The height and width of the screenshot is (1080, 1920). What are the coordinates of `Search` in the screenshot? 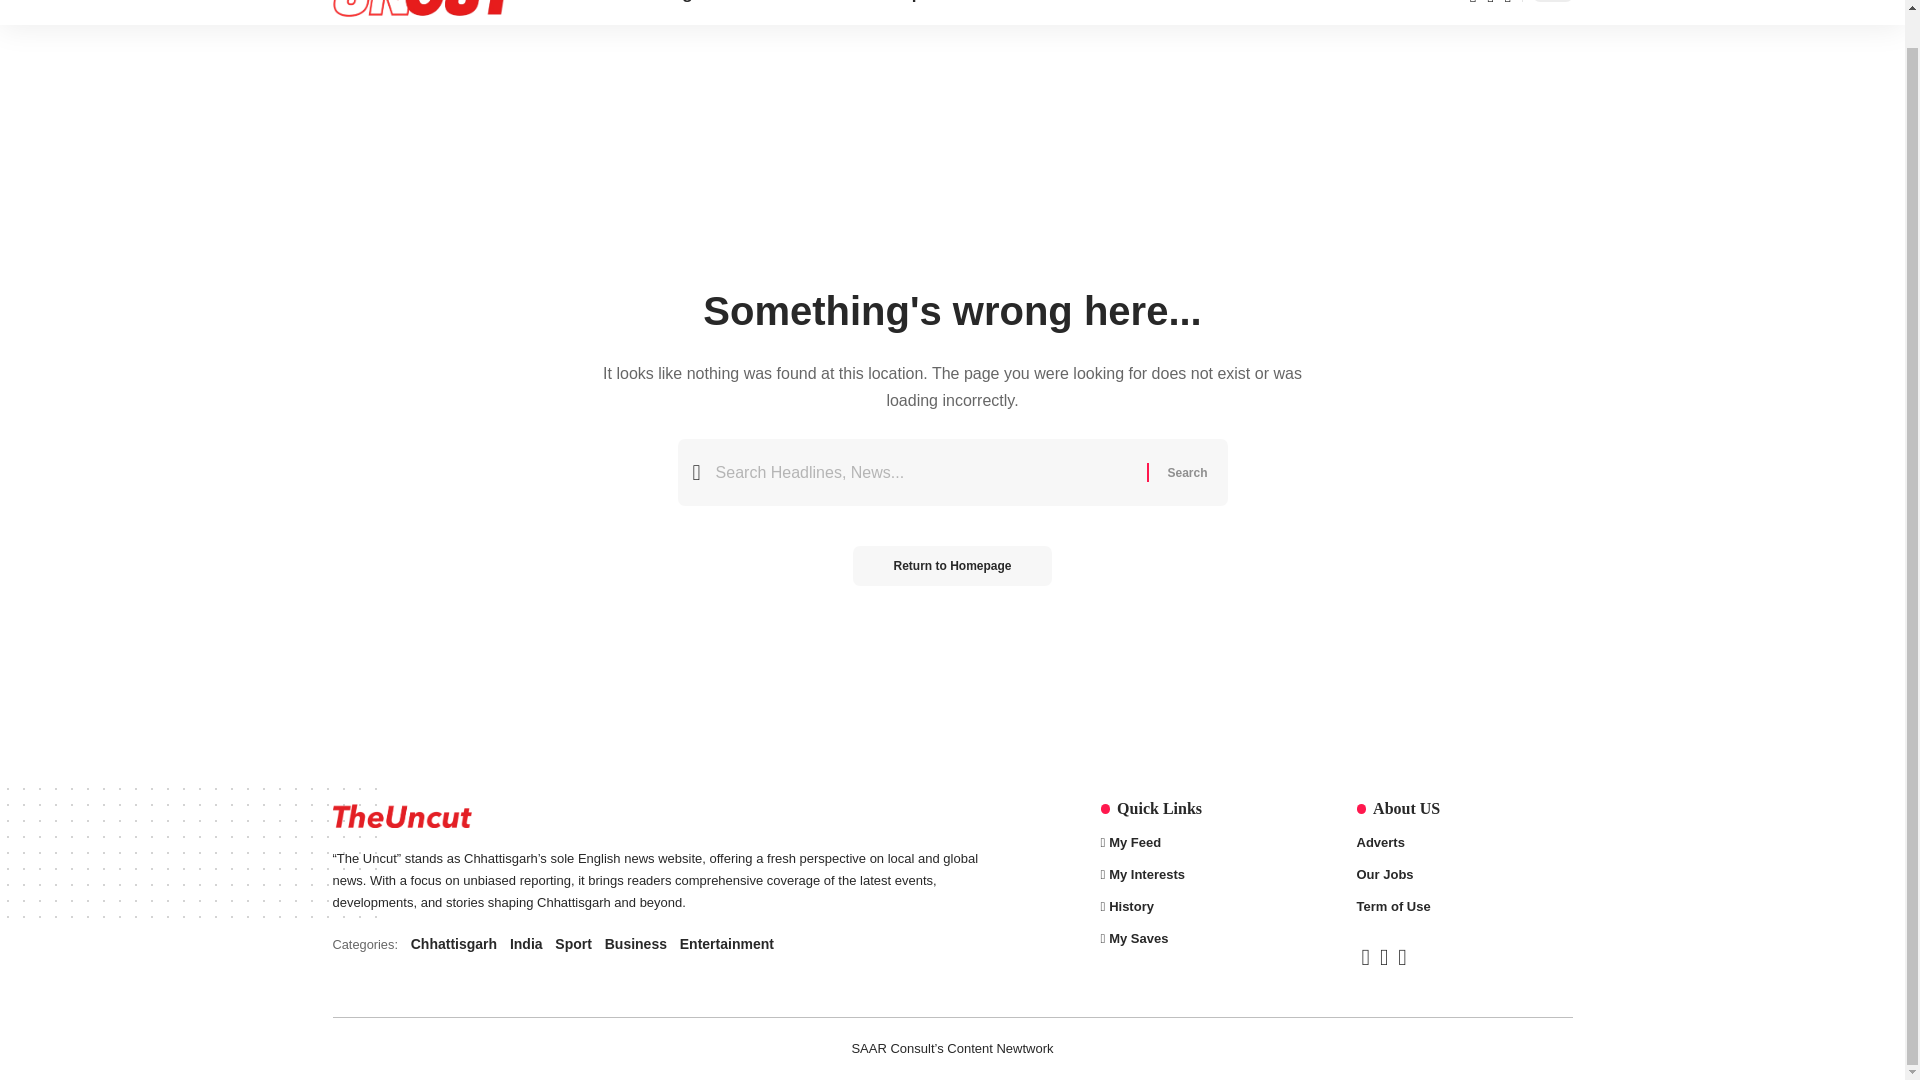 It's located at (1186, 472).